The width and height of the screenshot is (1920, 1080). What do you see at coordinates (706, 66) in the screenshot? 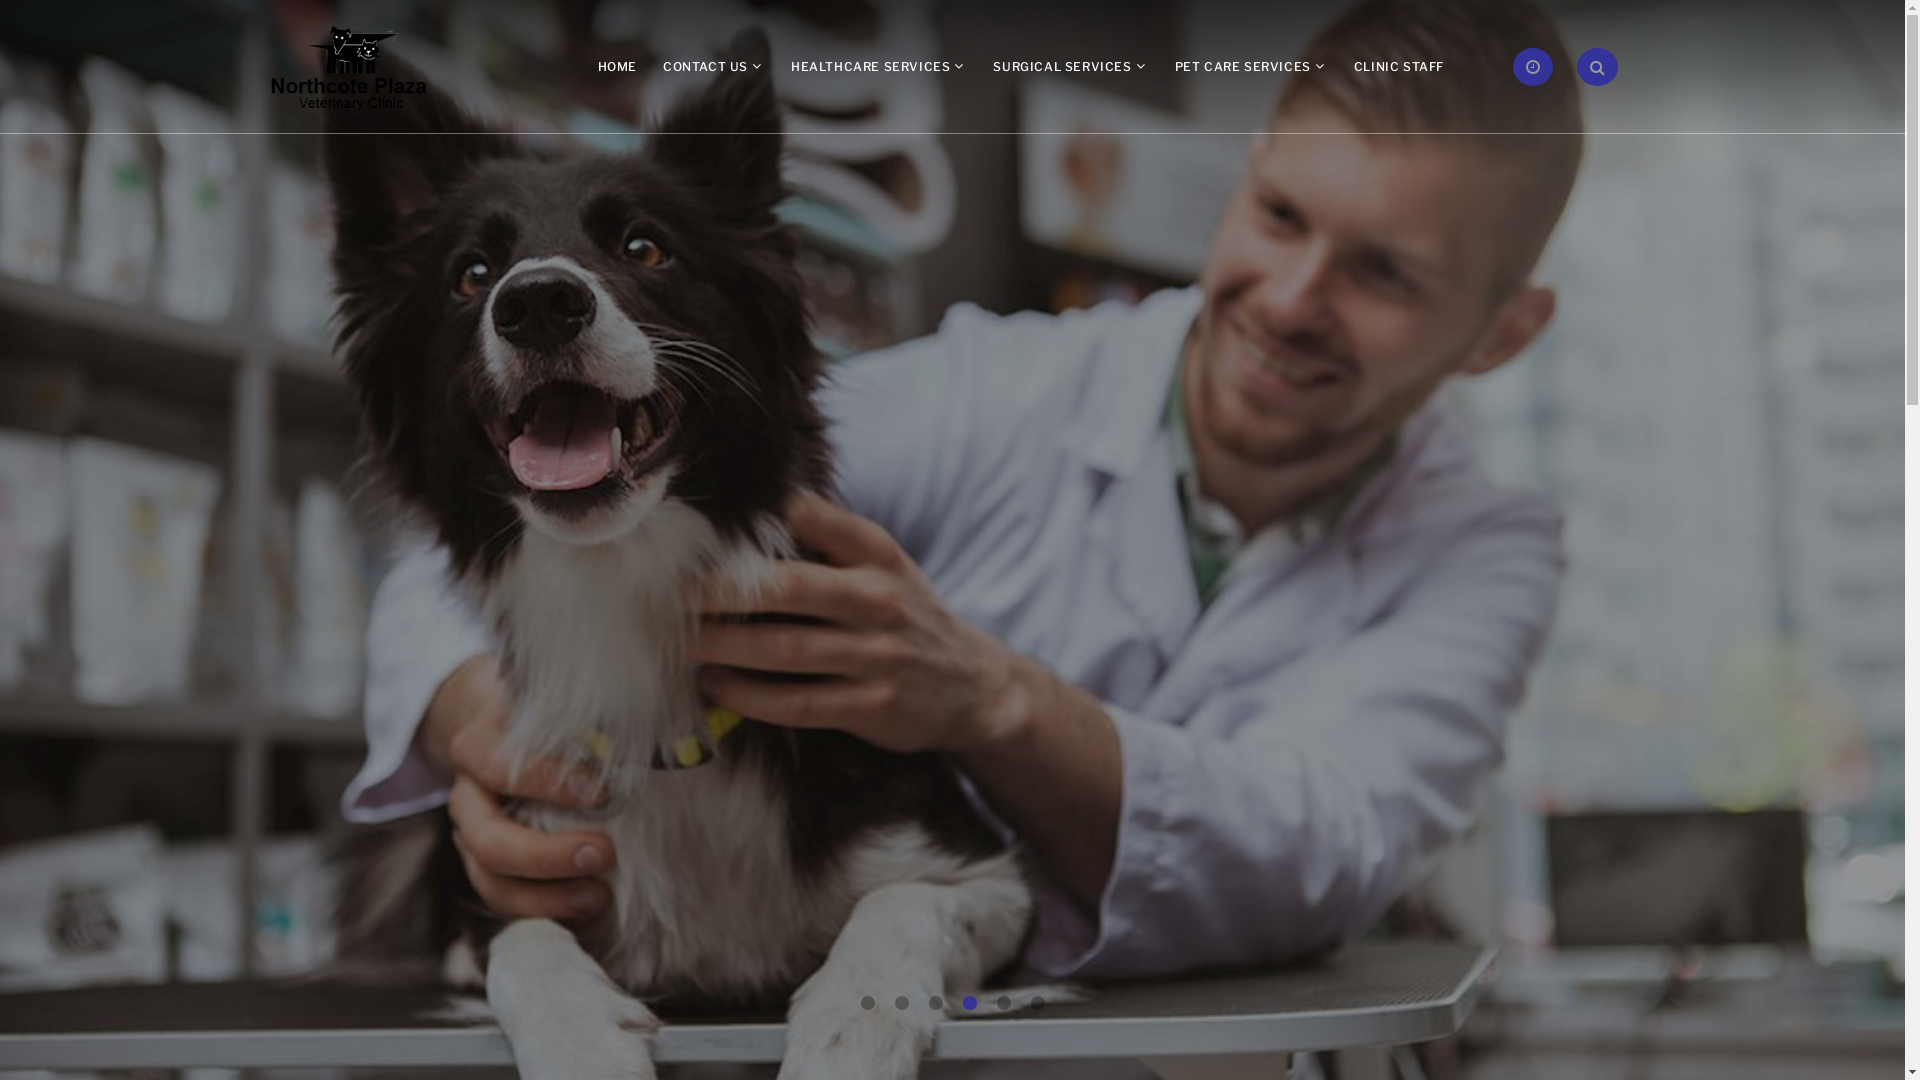
I see `CONTACT US` at bounding box center [706, 66].